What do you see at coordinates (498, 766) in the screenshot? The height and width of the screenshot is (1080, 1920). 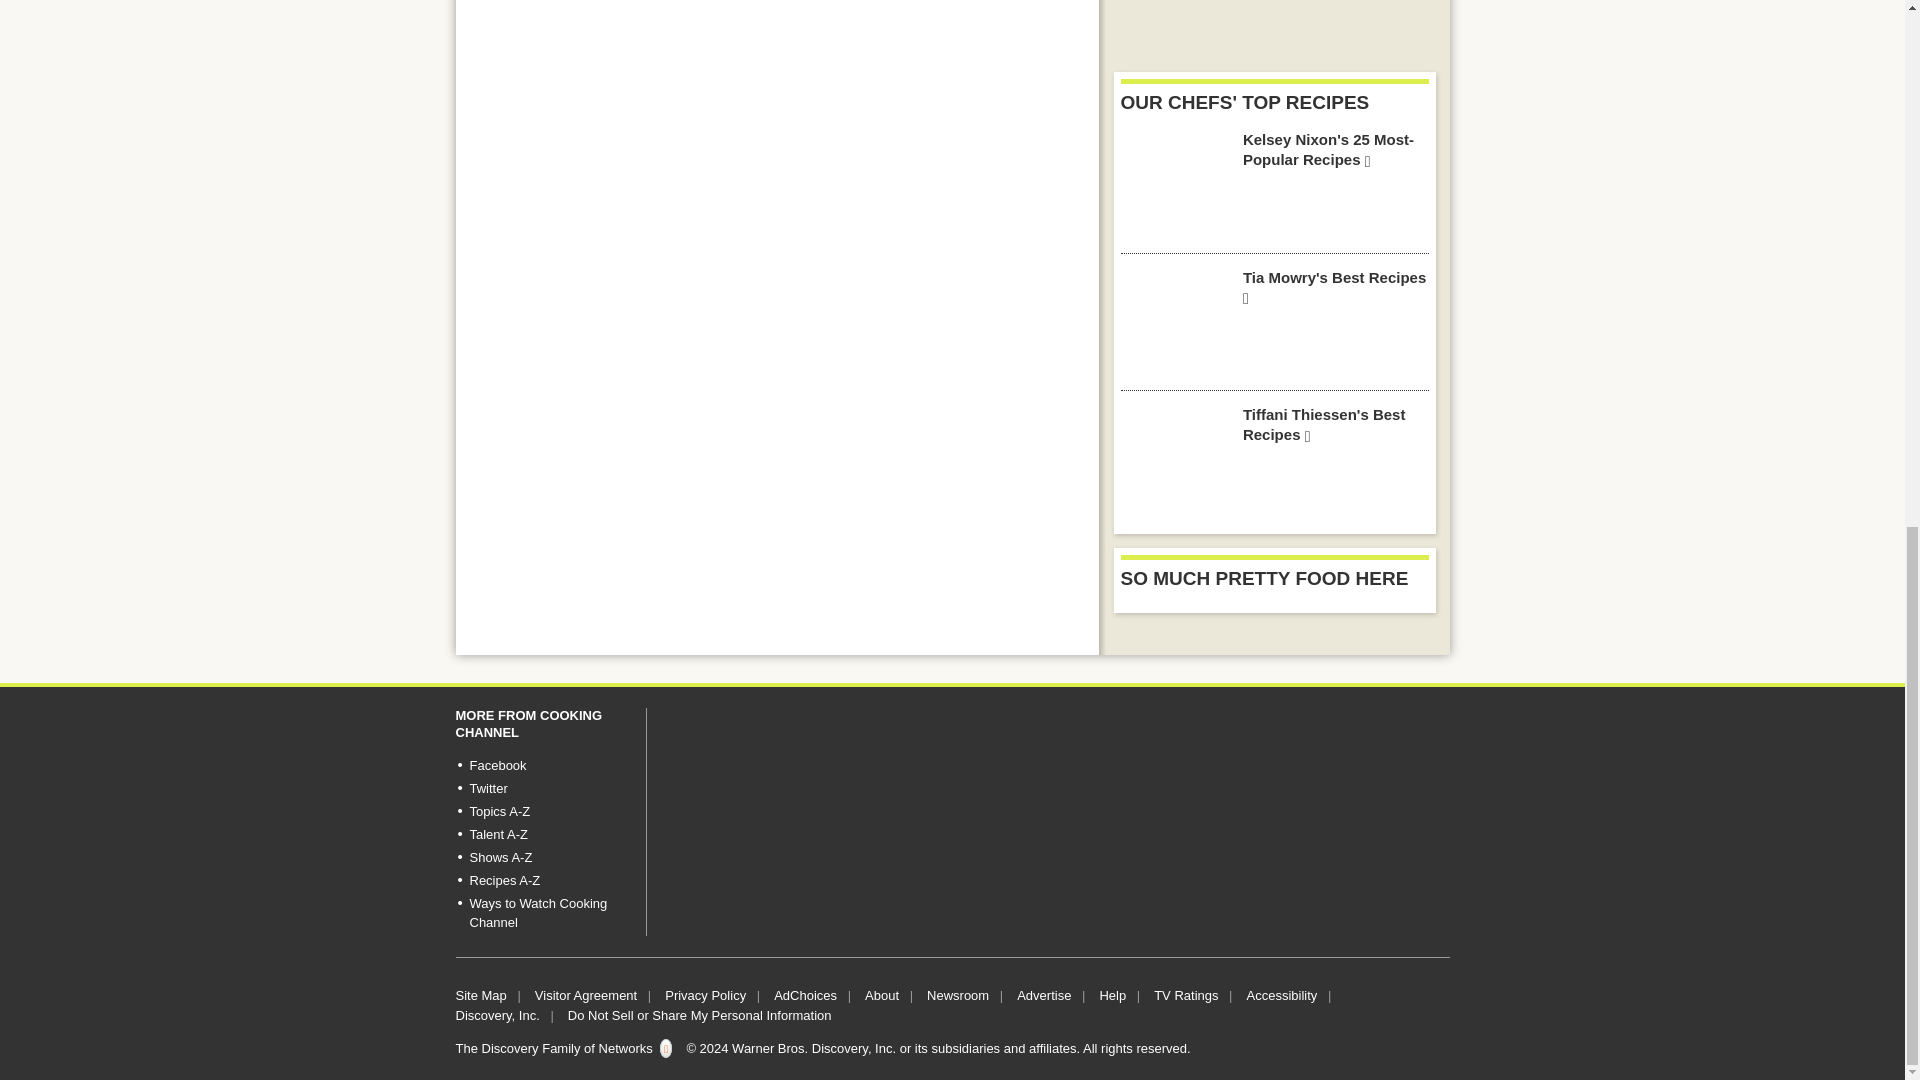 I see `Facebook` at bounding box center [498, 766].